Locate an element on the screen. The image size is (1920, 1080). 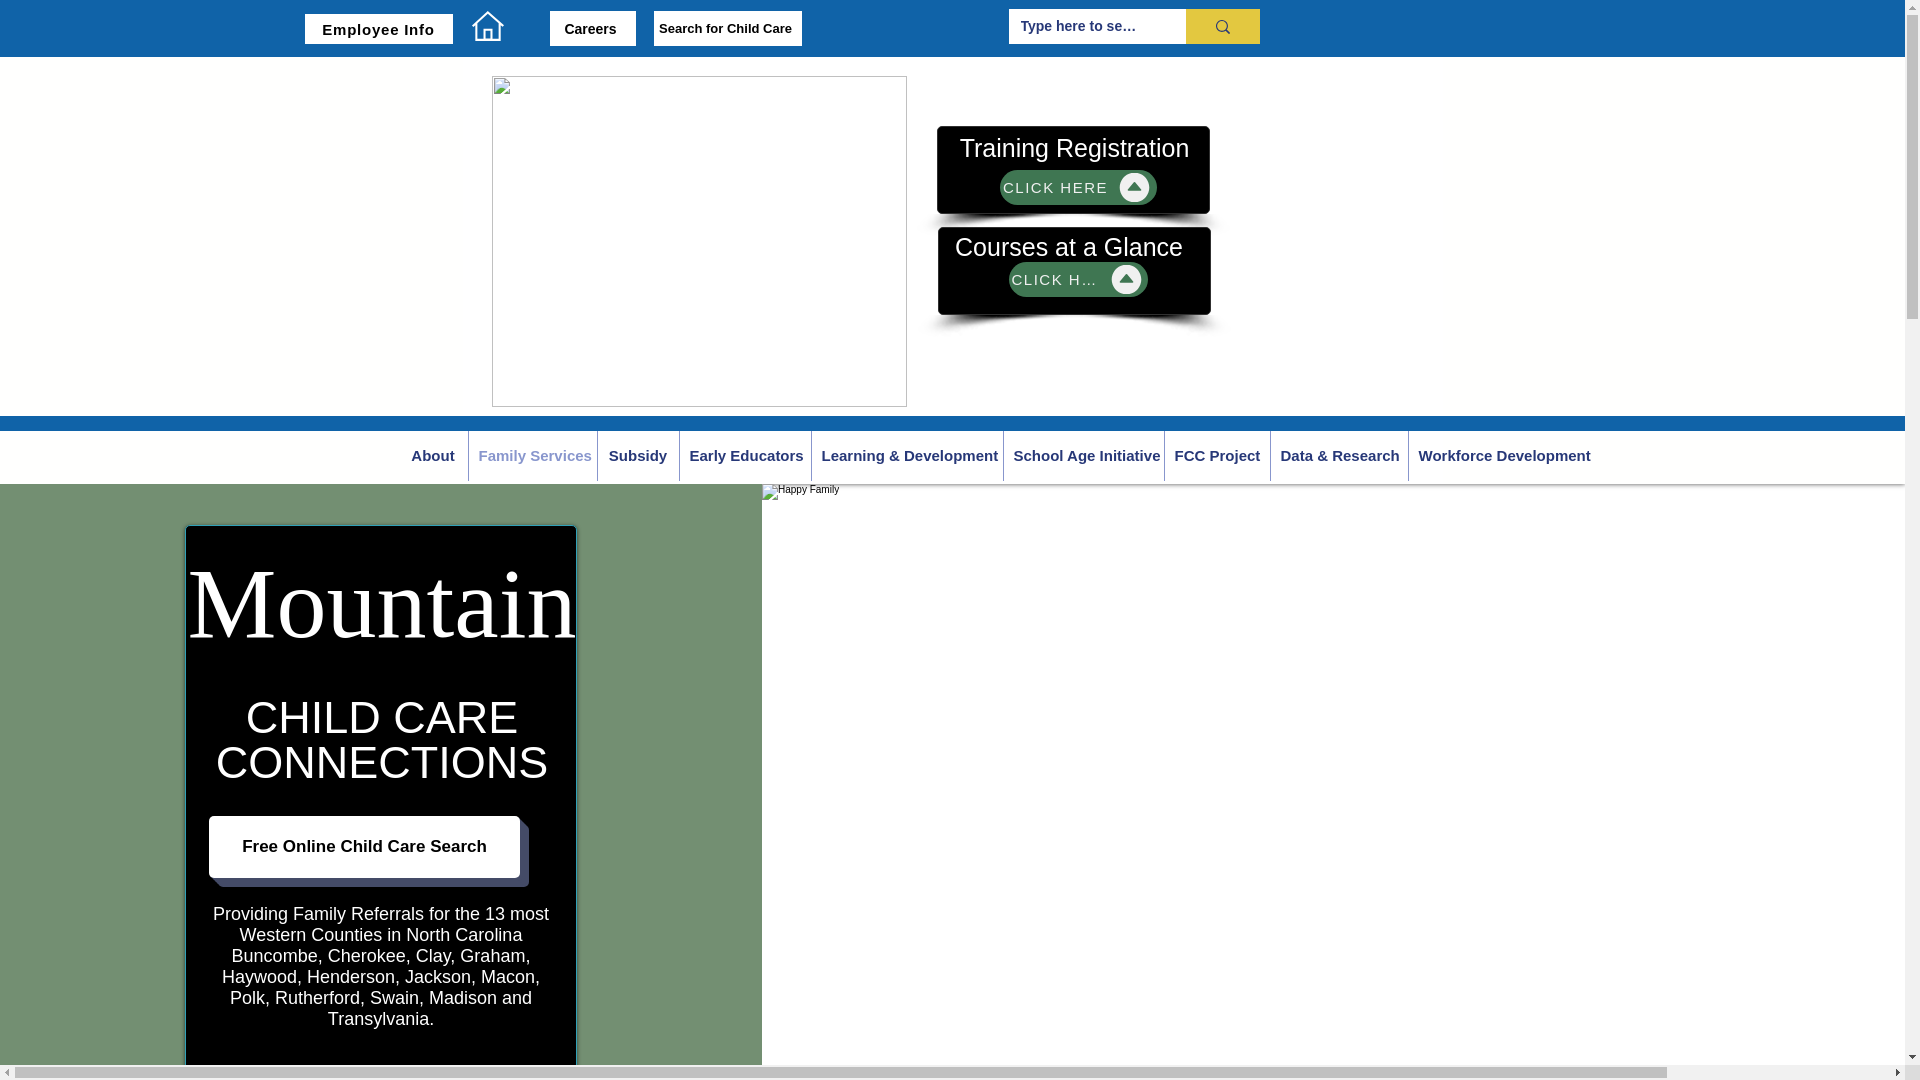
CLICK HERE is located at coordinates (1078, 187).